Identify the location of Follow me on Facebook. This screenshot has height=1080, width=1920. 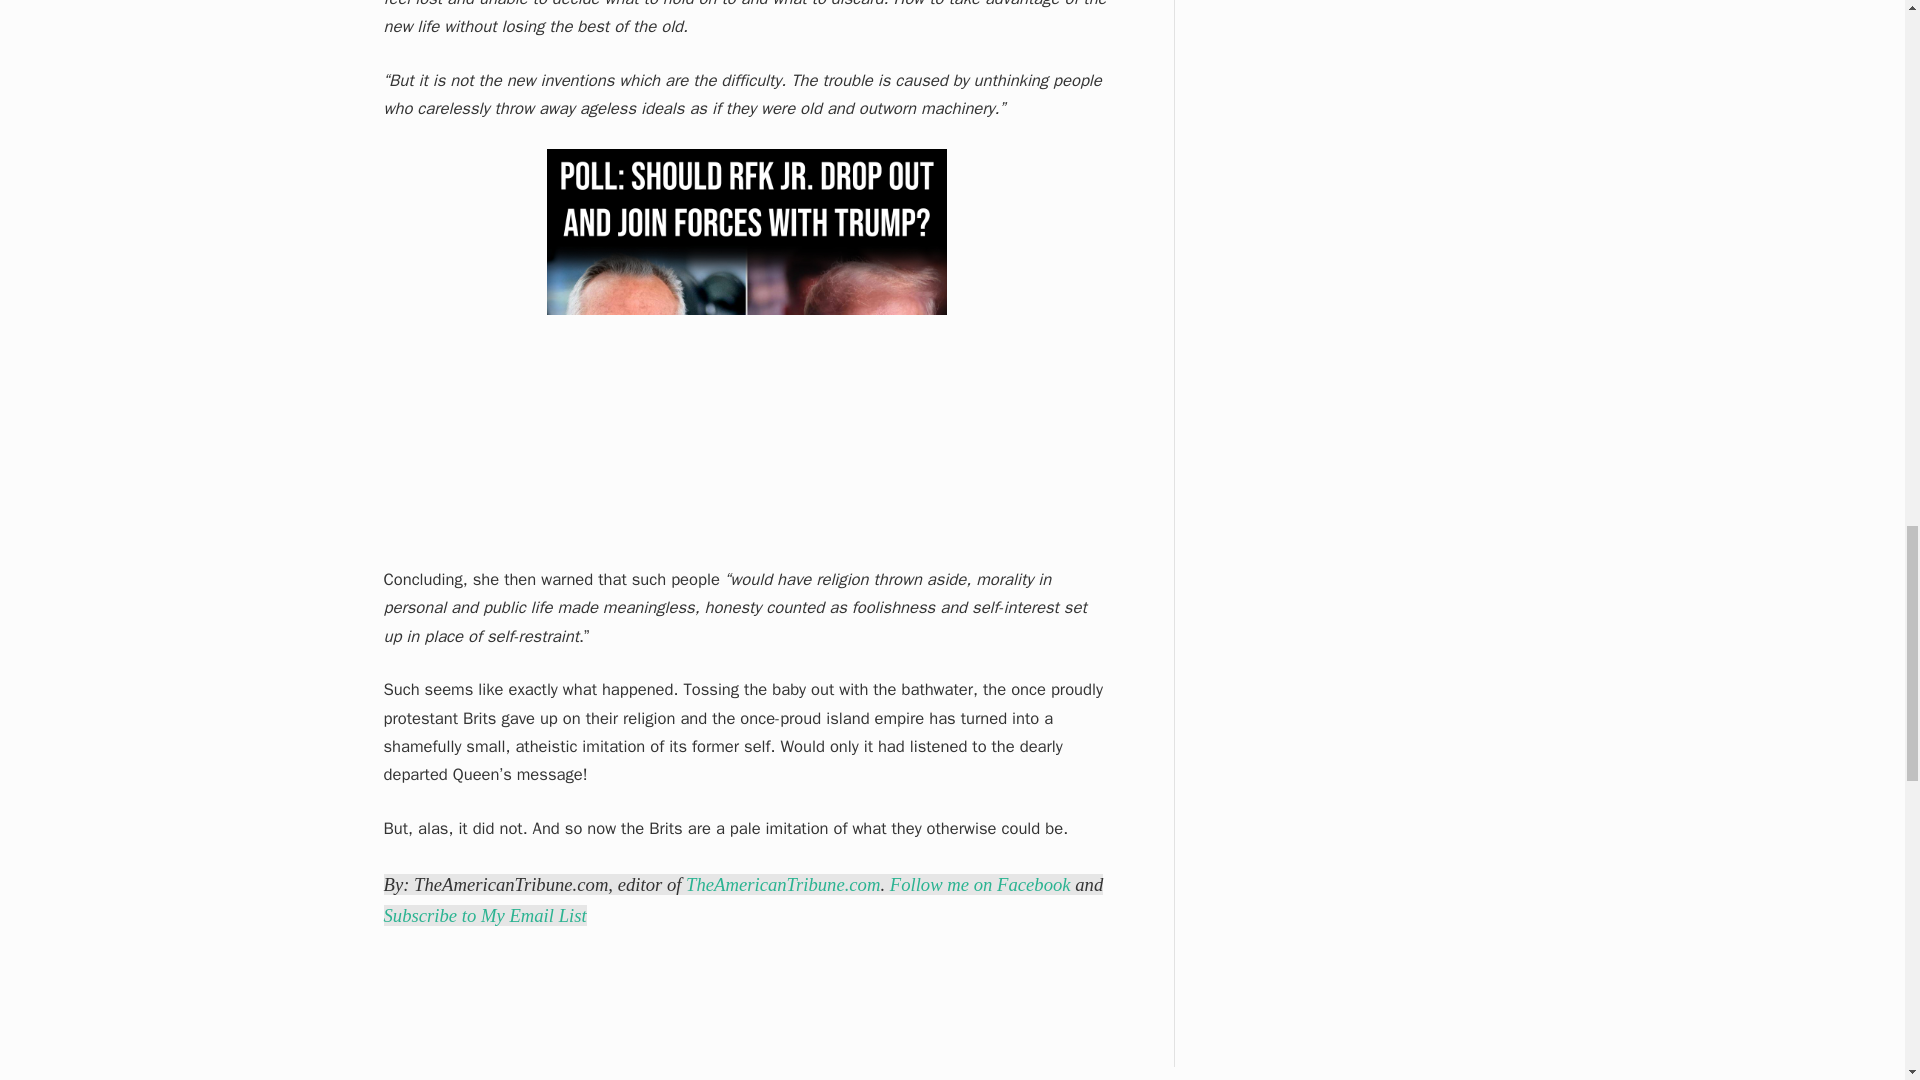
(980, 884).